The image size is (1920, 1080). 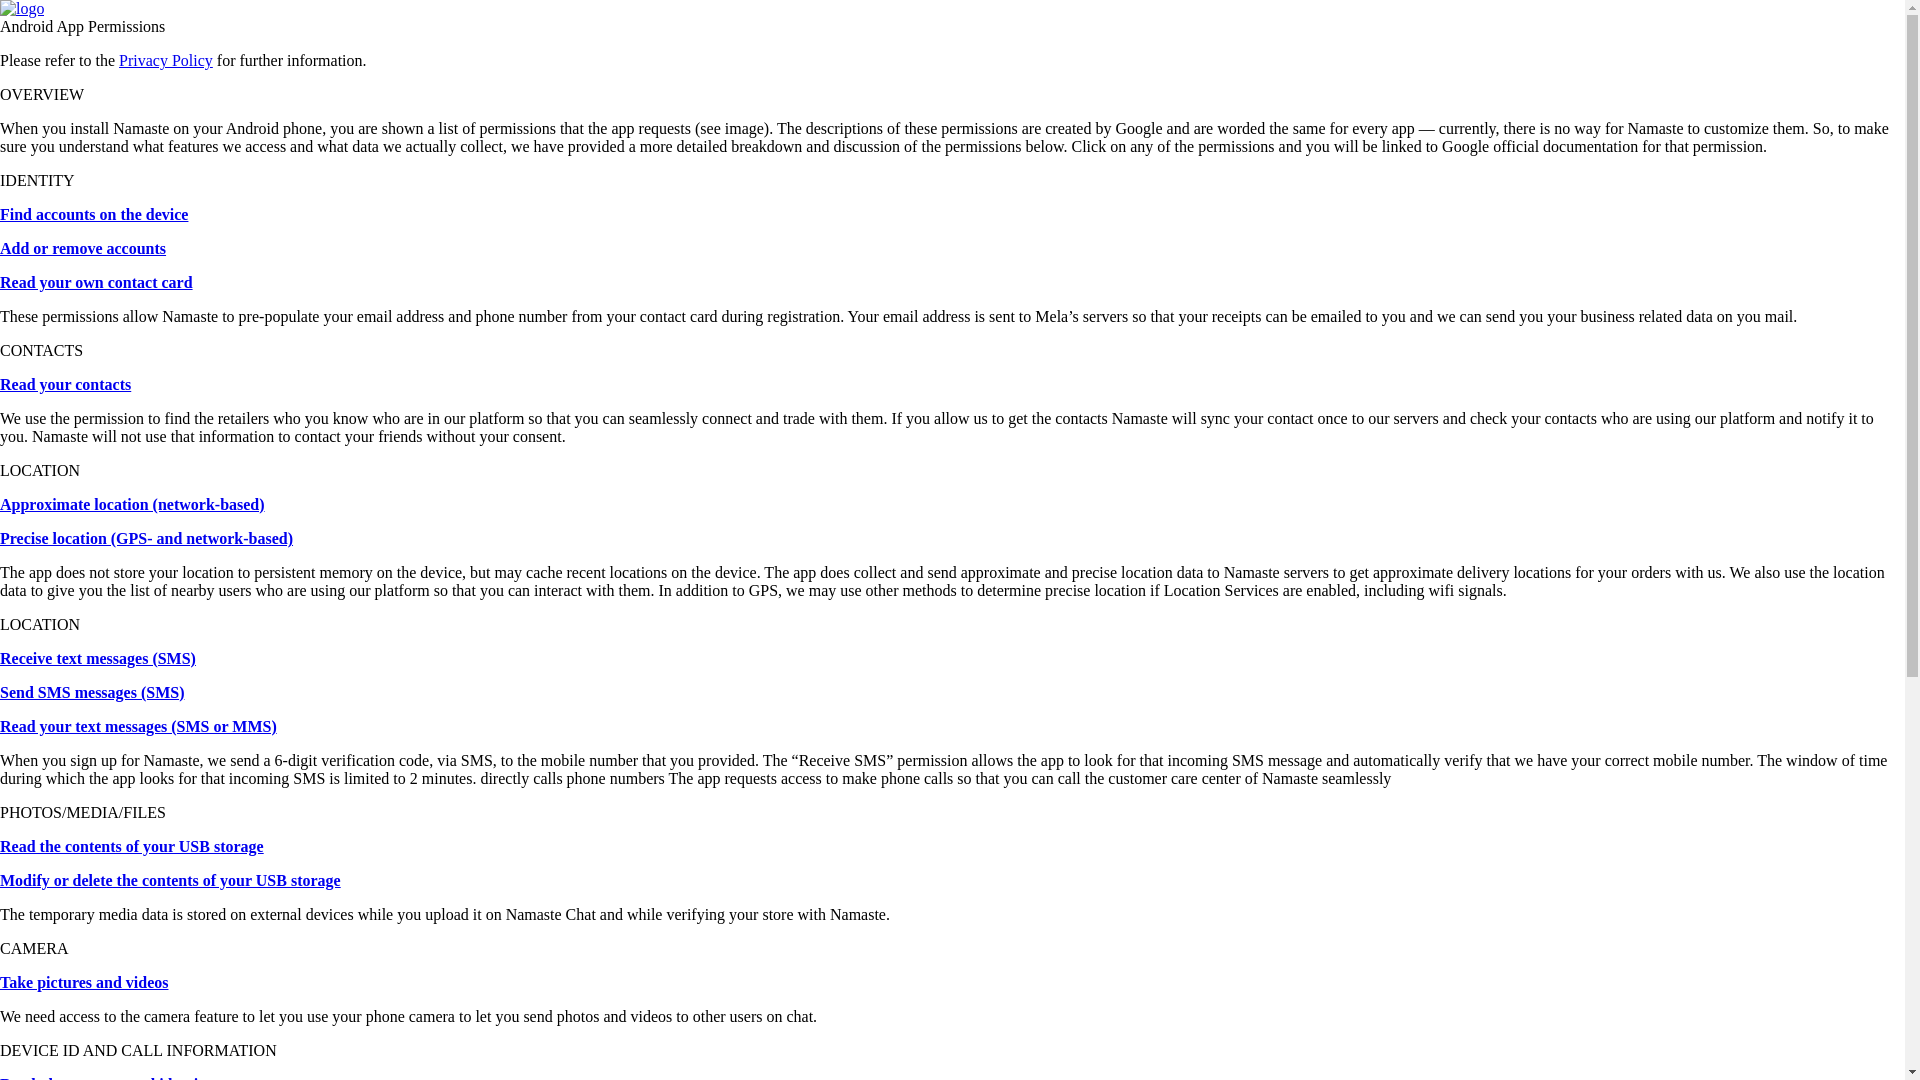 I want to click on Read your text messages (SMS or MMS), so click(x=138, y=726).